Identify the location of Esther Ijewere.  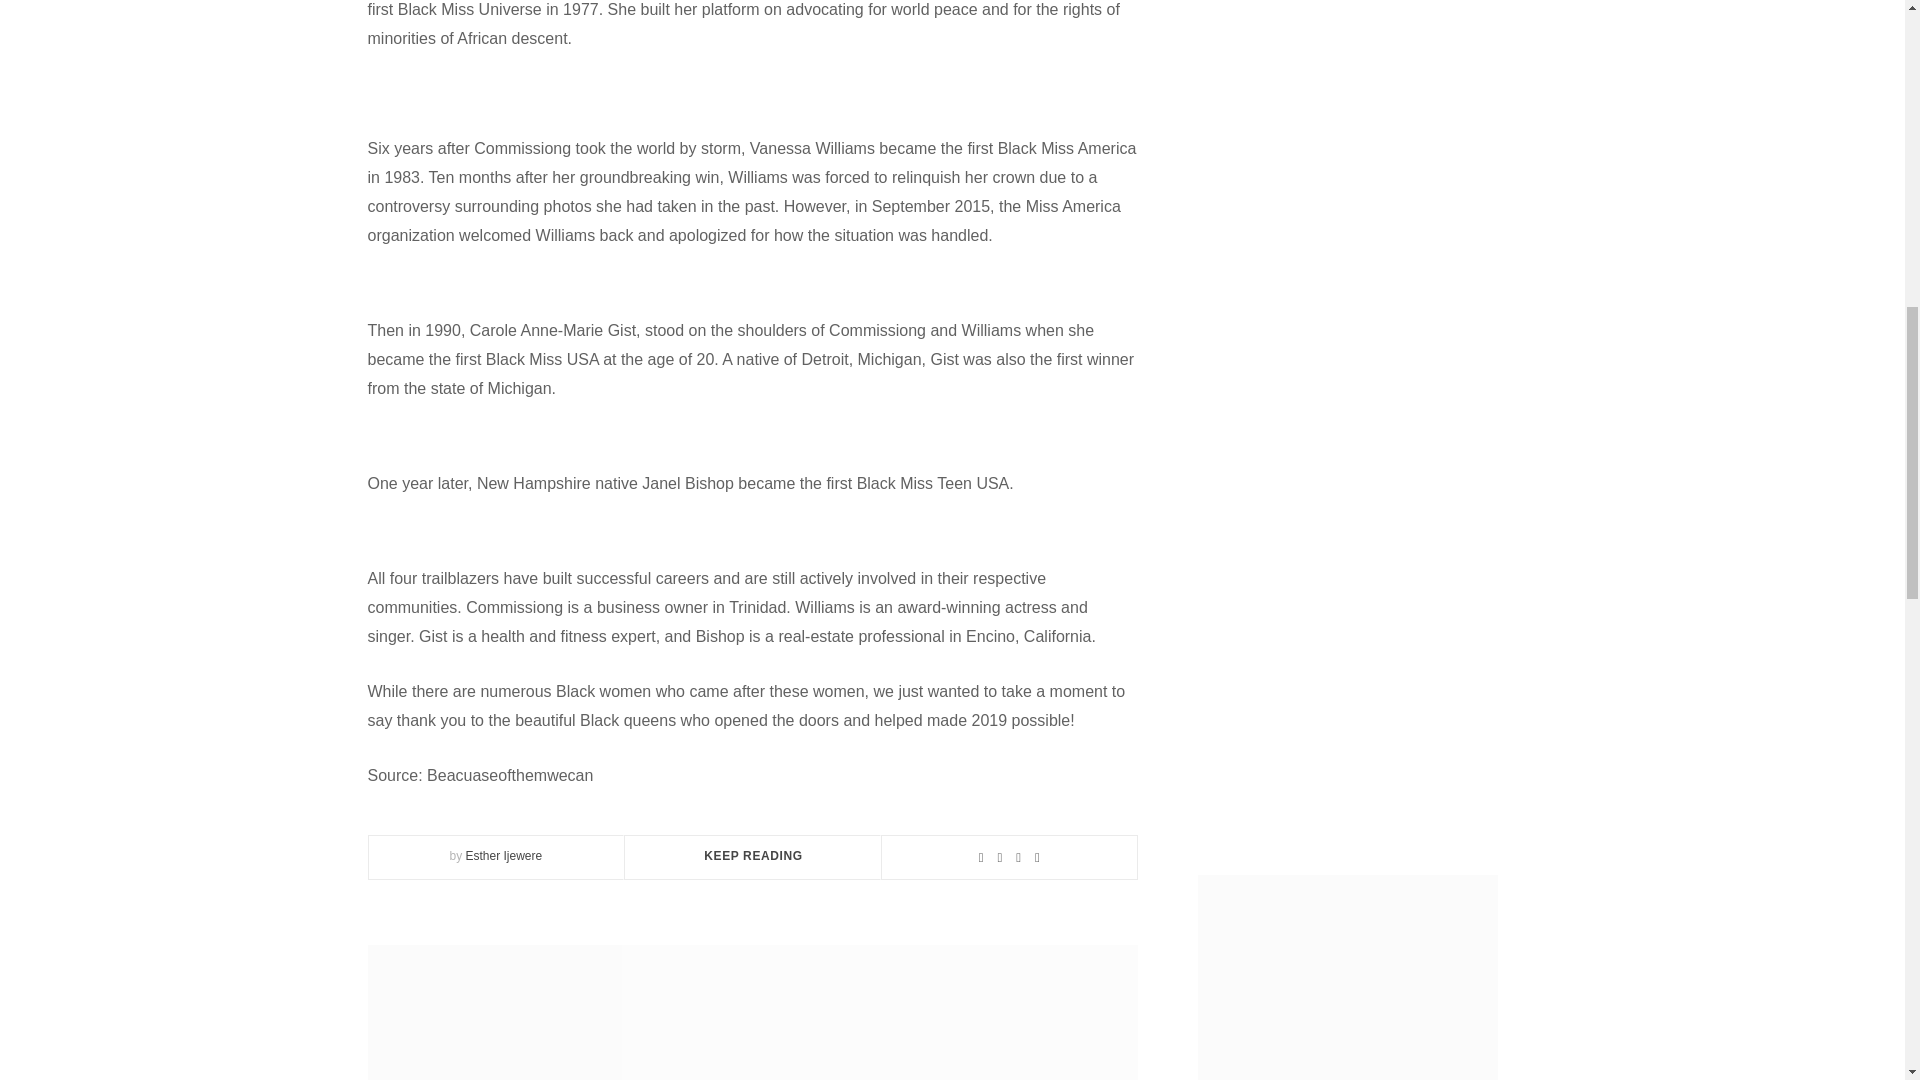
(502, 855).